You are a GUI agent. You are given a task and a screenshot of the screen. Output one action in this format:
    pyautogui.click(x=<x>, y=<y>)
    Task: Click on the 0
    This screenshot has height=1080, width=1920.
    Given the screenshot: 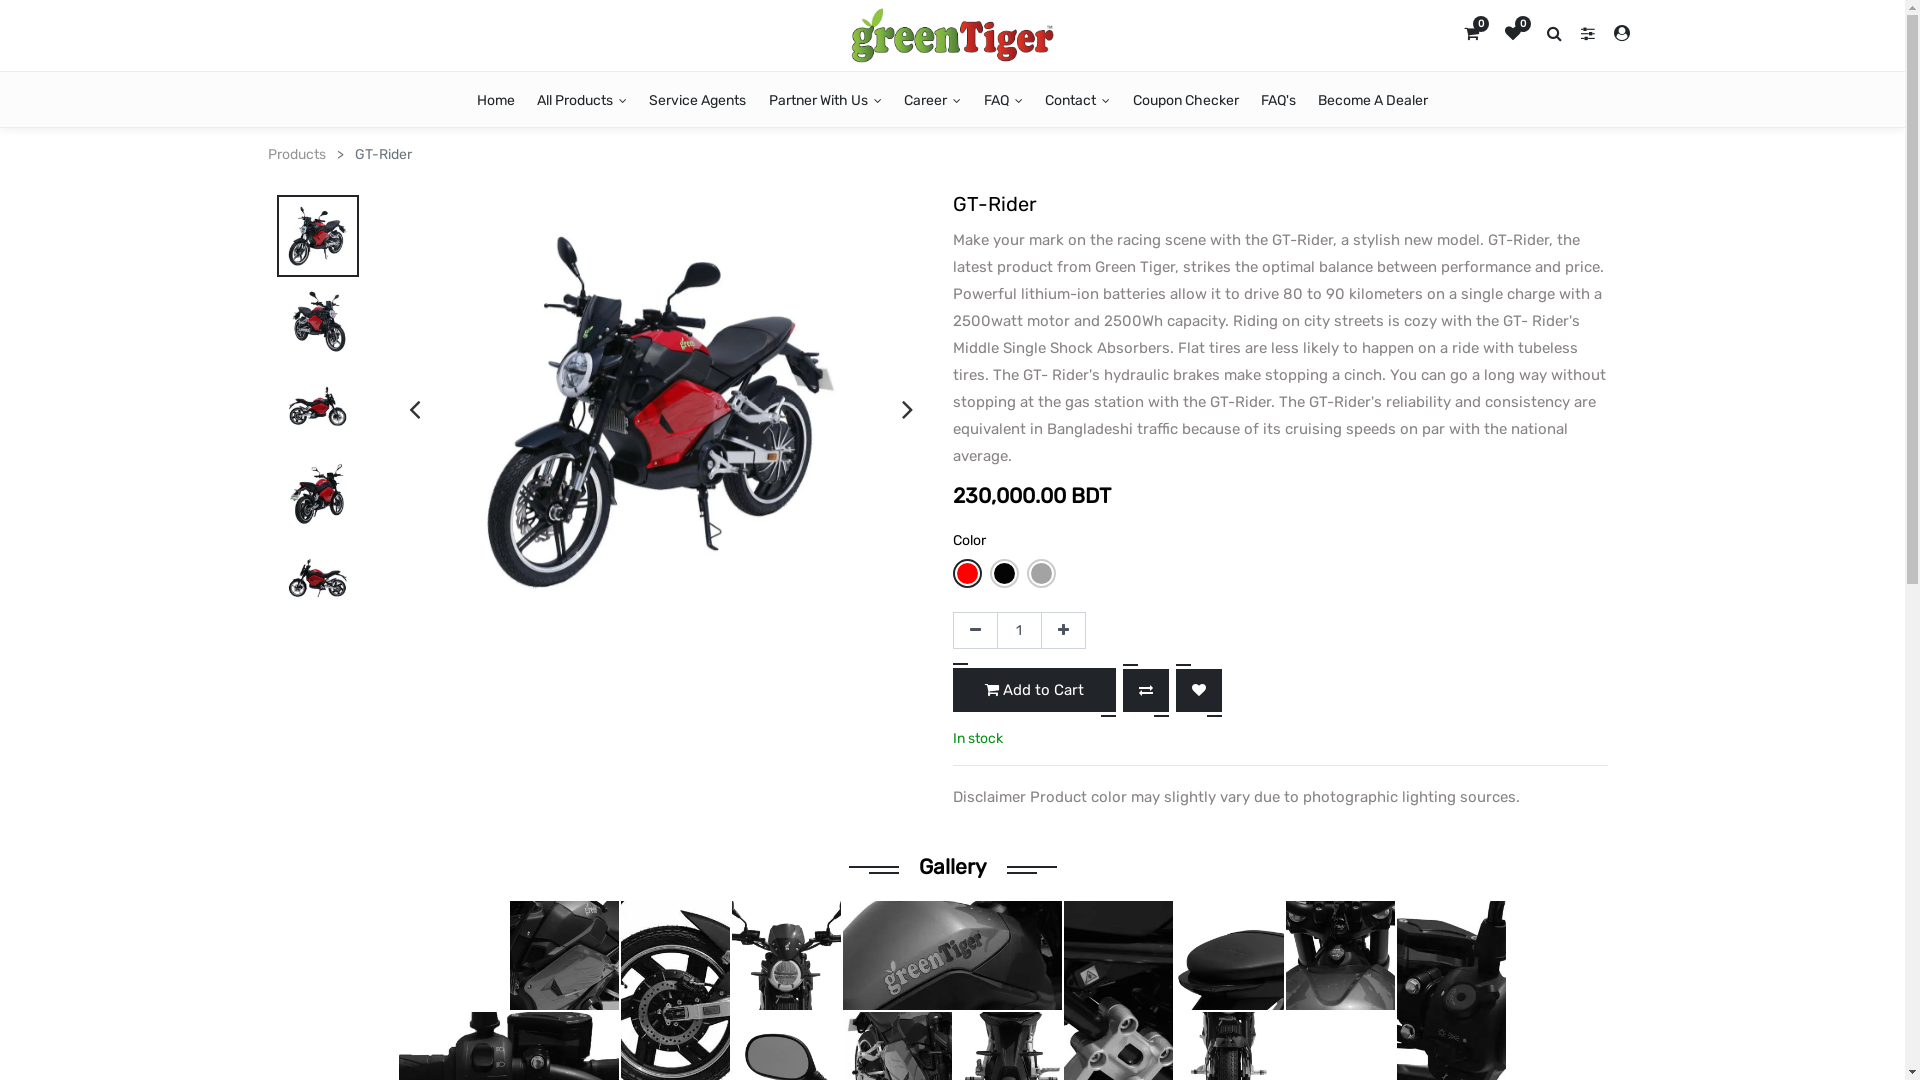 What is the action you would take?
    pyautogui.click(x=1472, y=32)
    